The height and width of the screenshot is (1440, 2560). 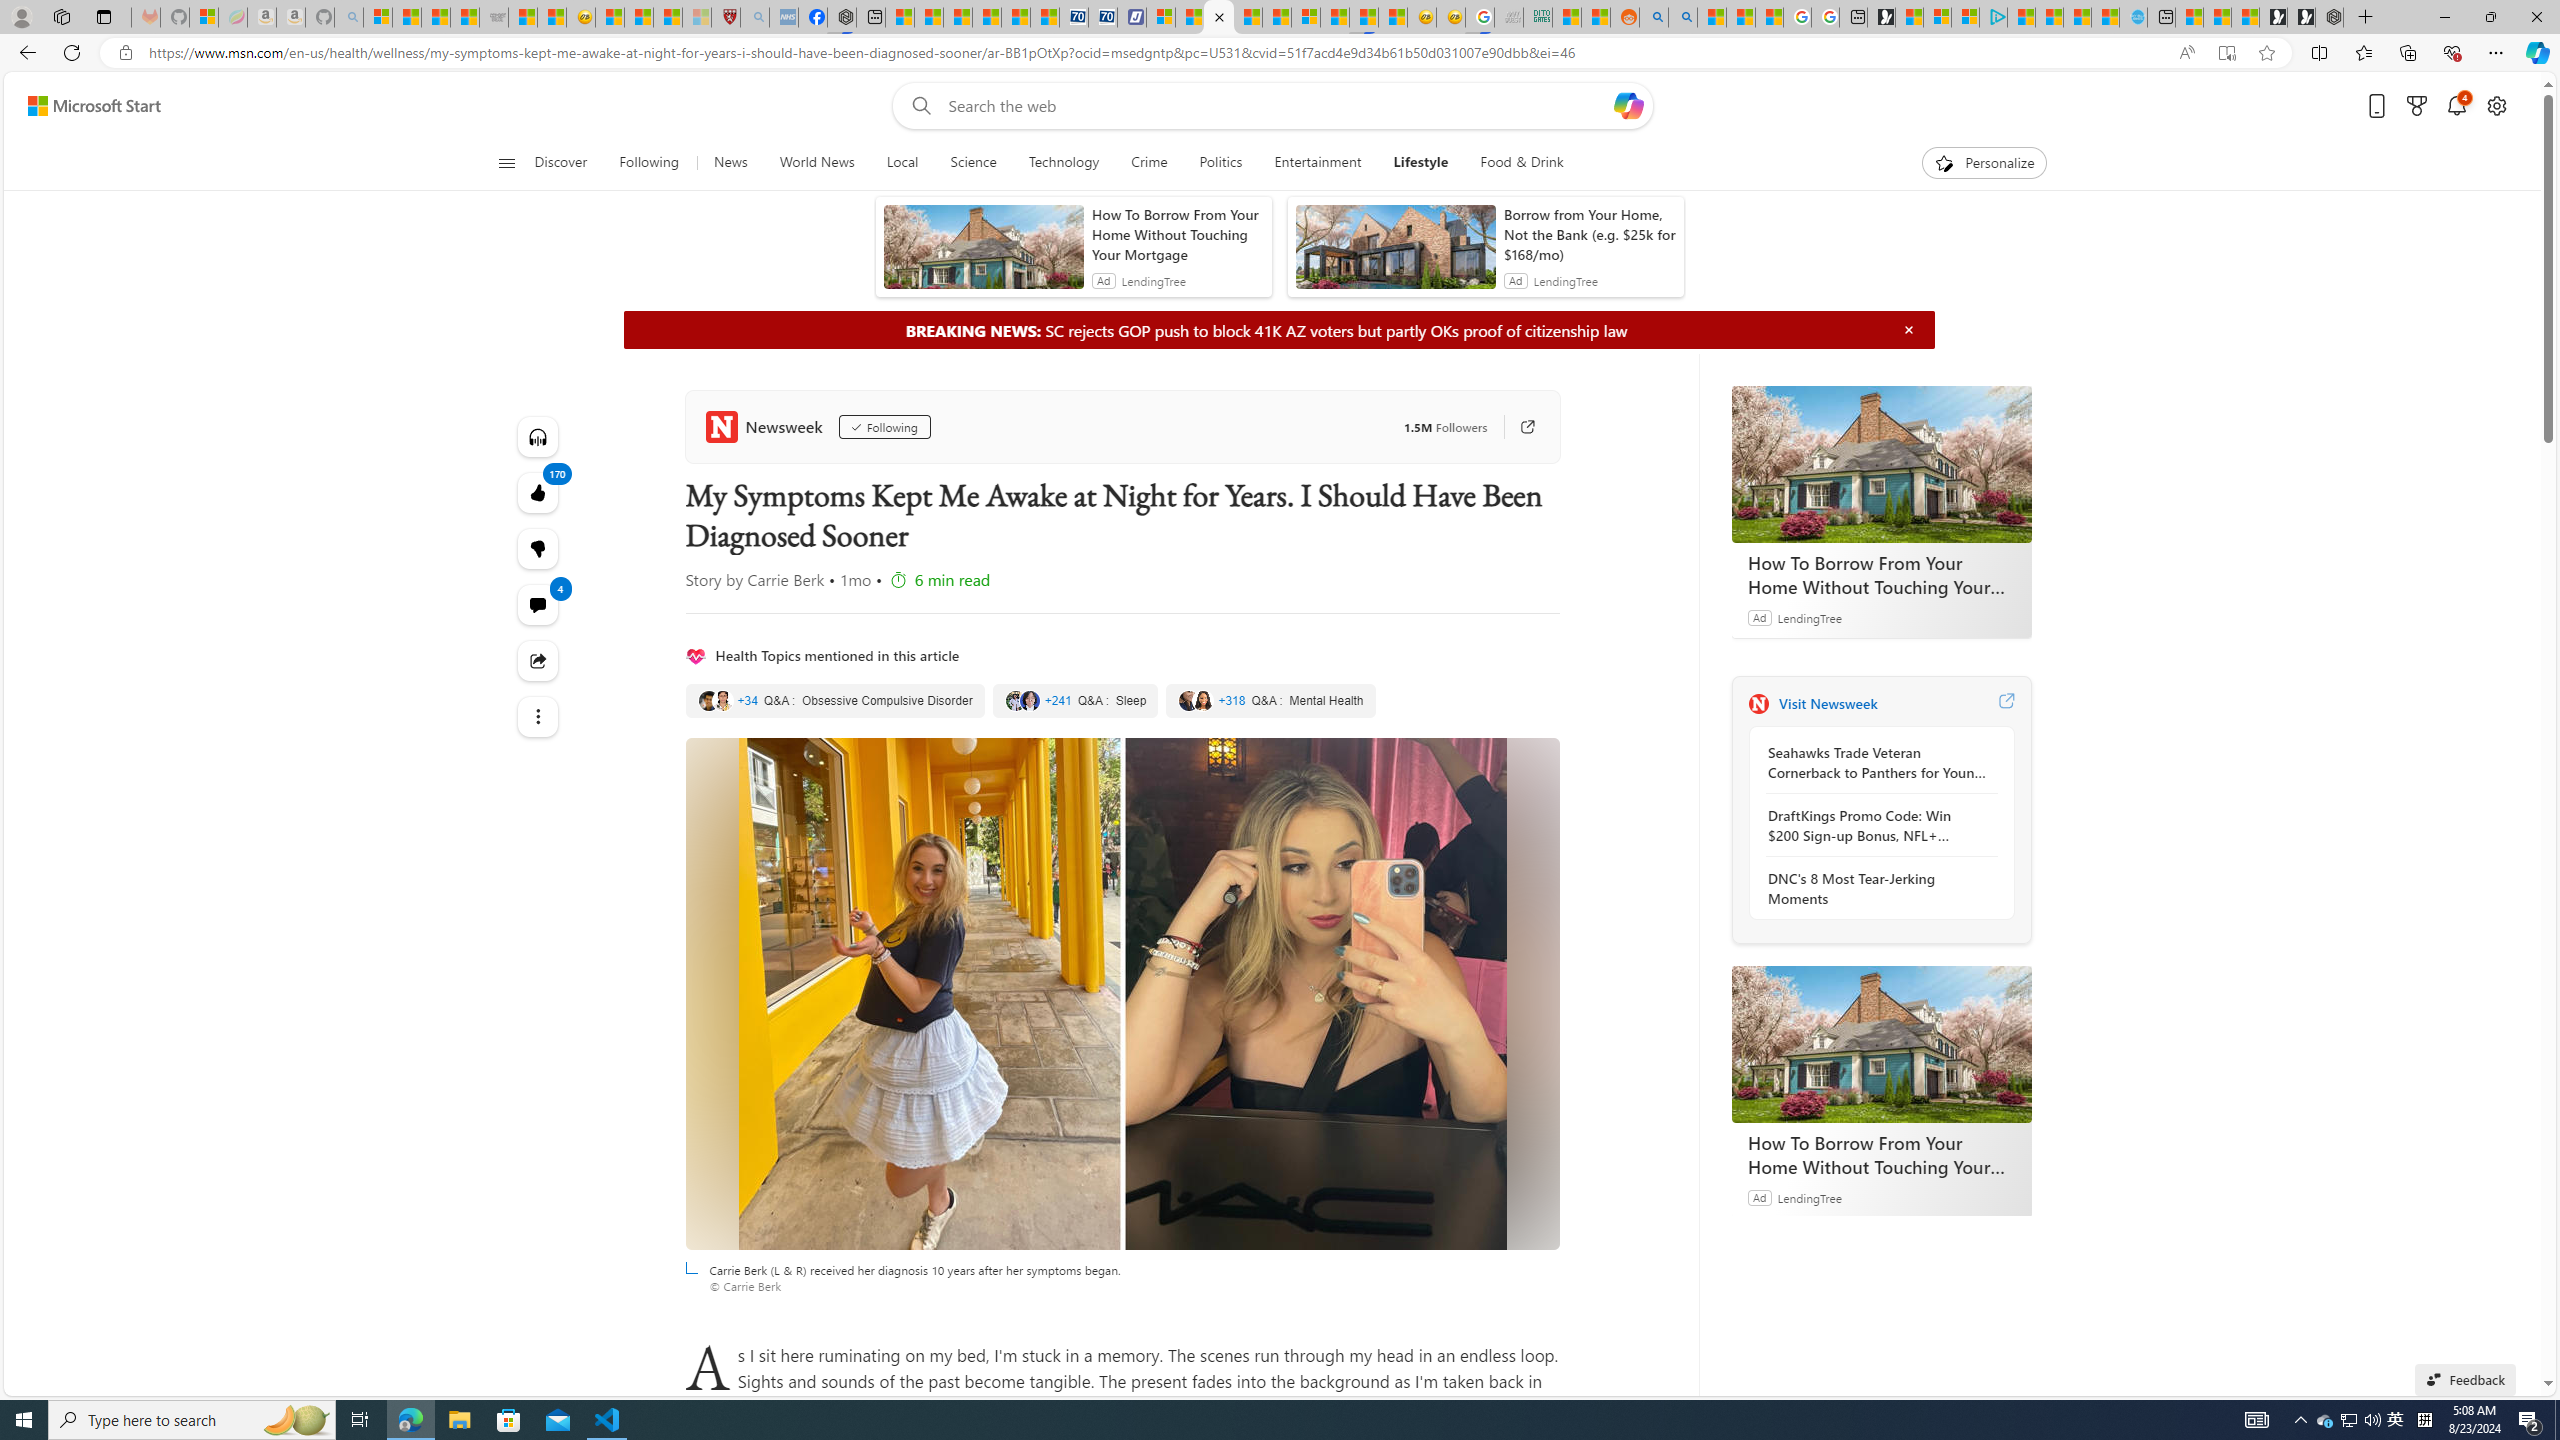 What do you see at coordinates (86, 106) in the screenshot?
I see `Skip to content` at bounding box center [86, 106].